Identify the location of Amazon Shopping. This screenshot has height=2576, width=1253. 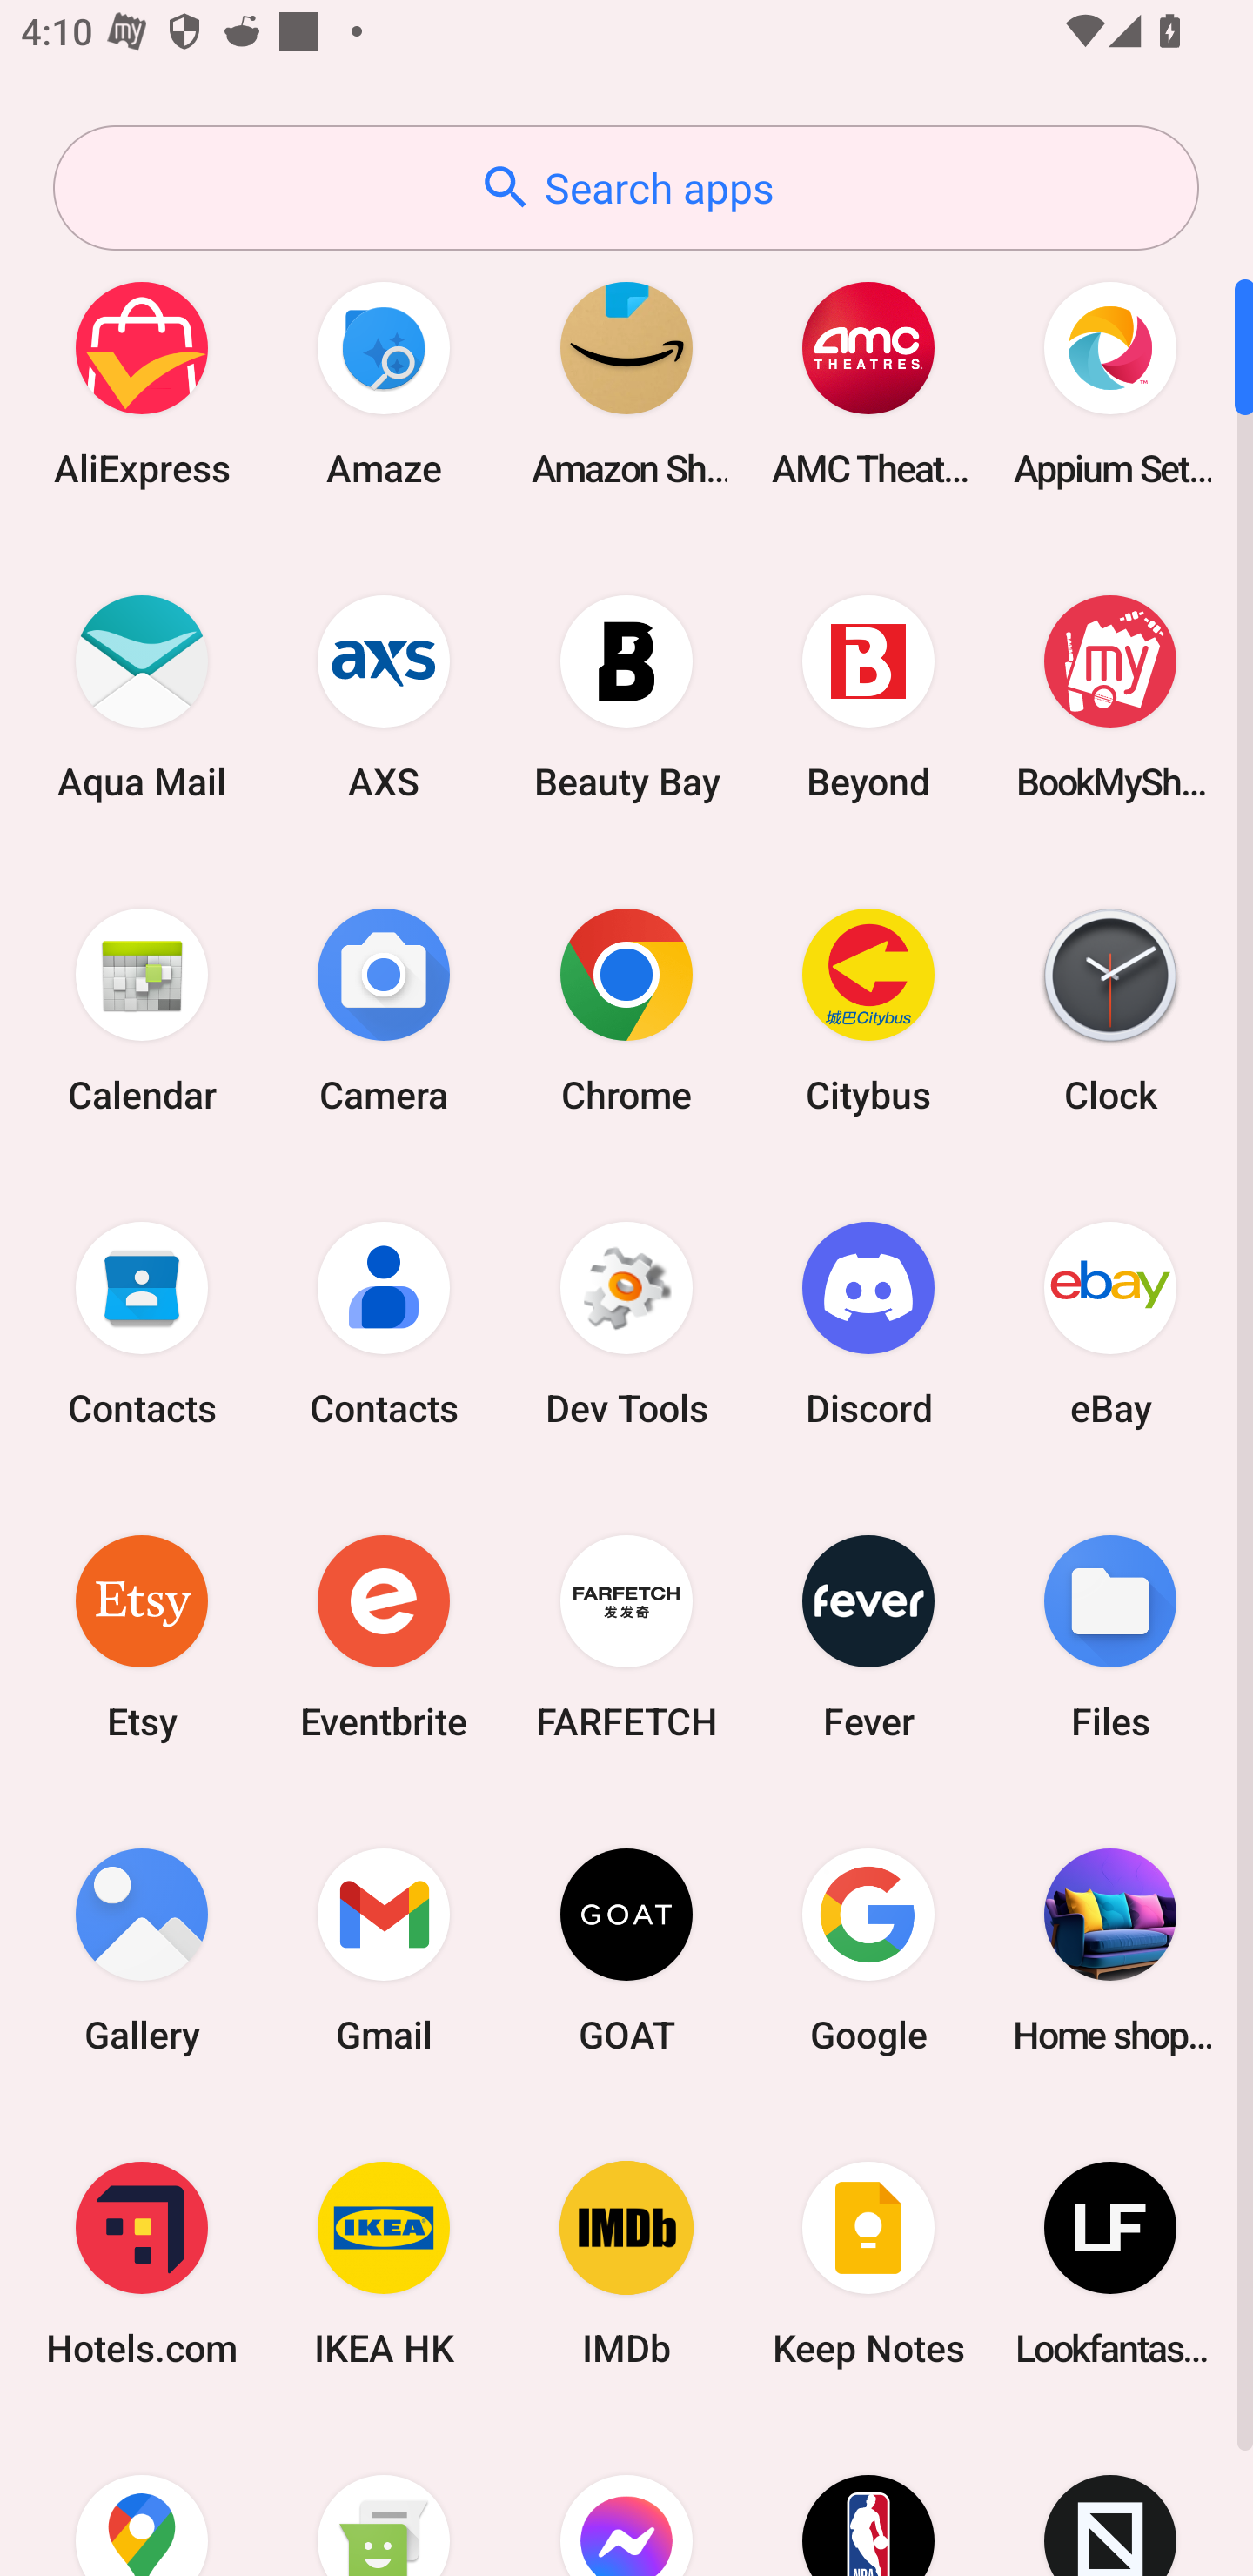
(626, 383).